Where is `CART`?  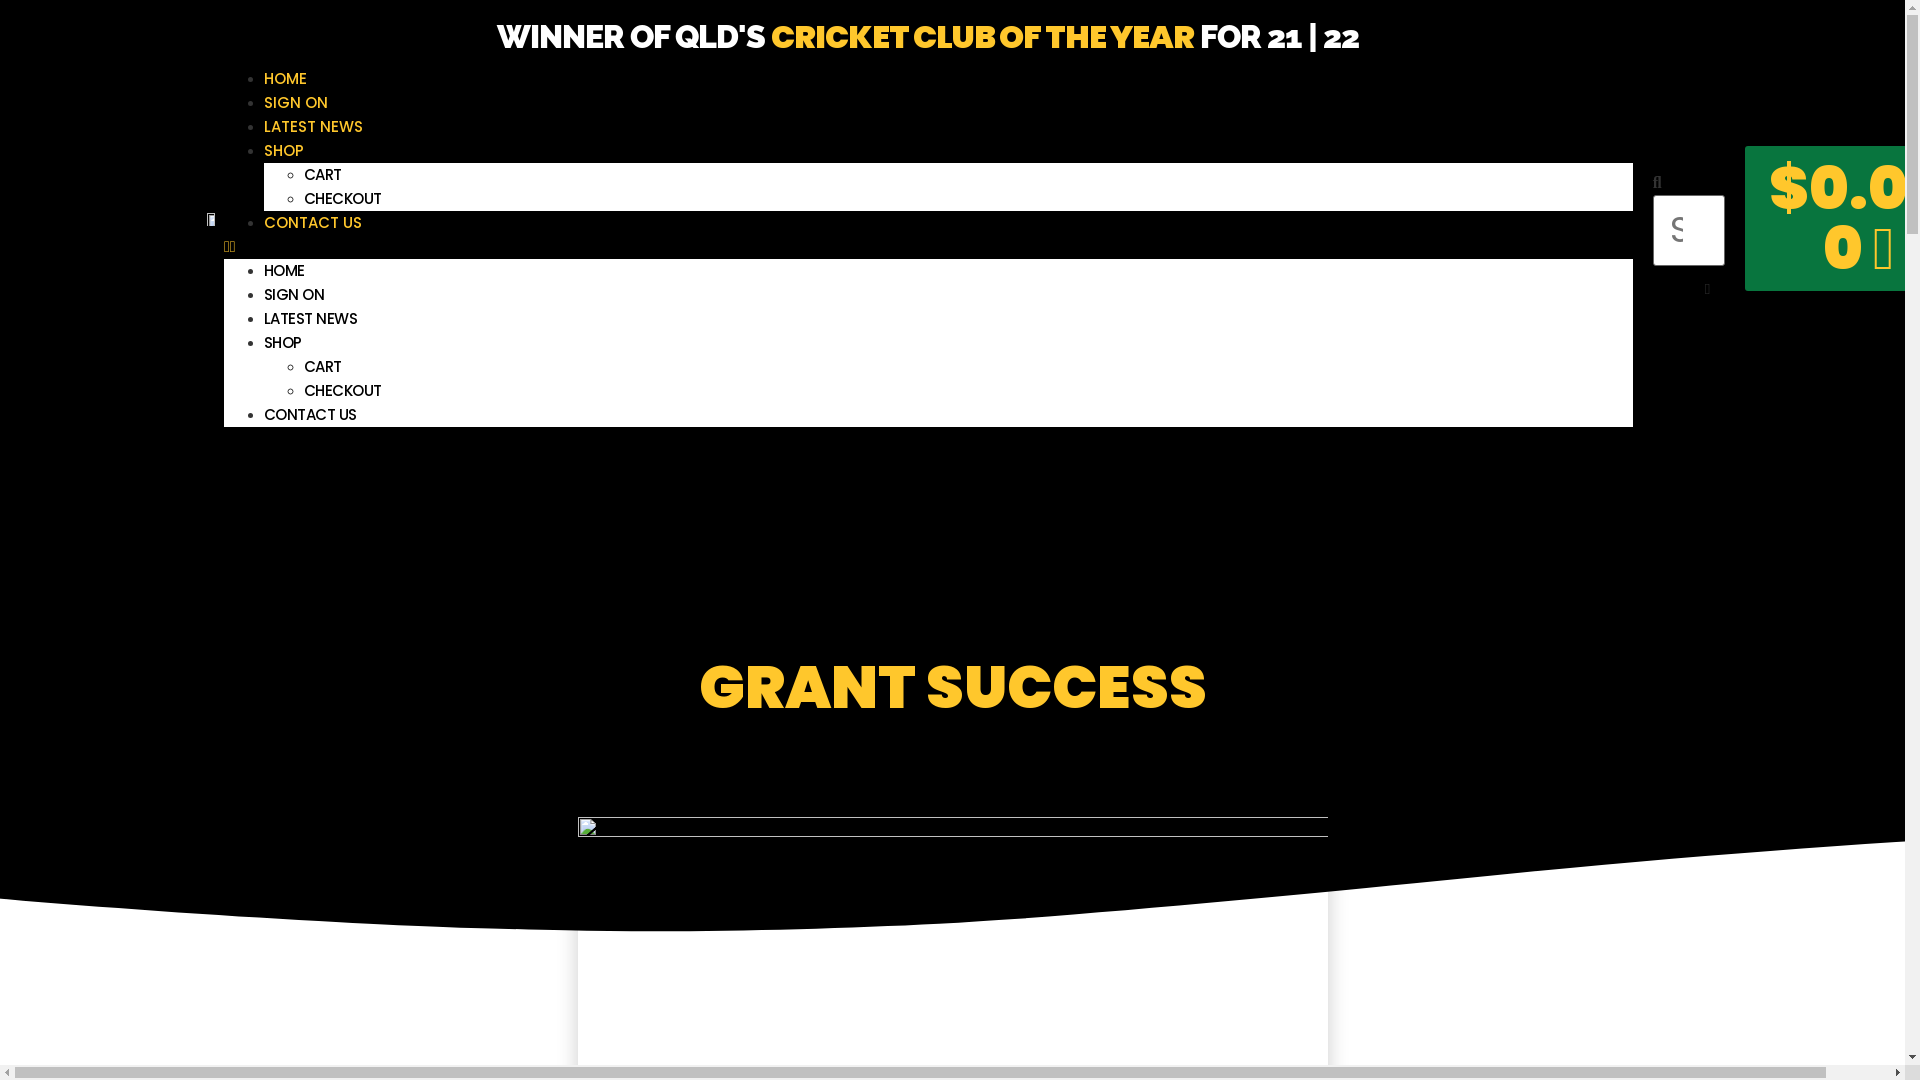 CART is located at coordinates (323, 366).